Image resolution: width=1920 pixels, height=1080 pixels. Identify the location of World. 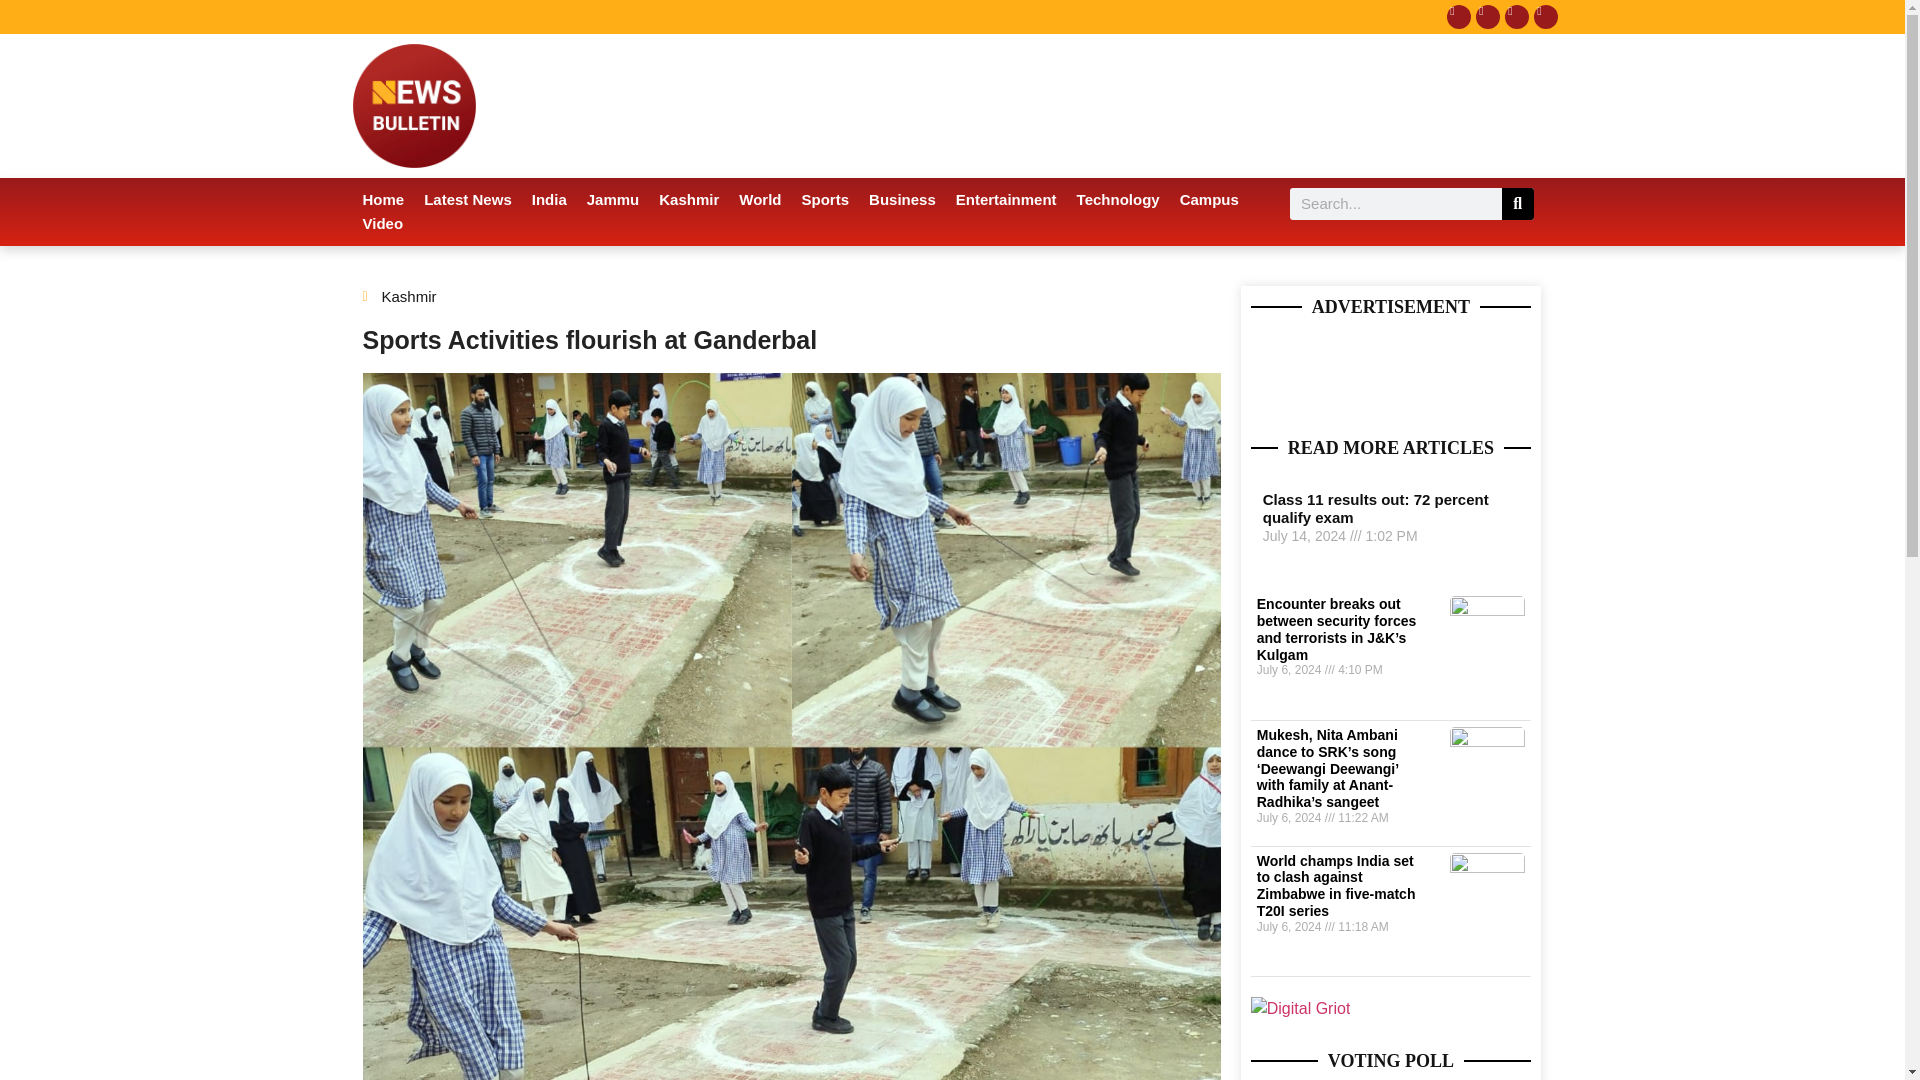
(760, 199).